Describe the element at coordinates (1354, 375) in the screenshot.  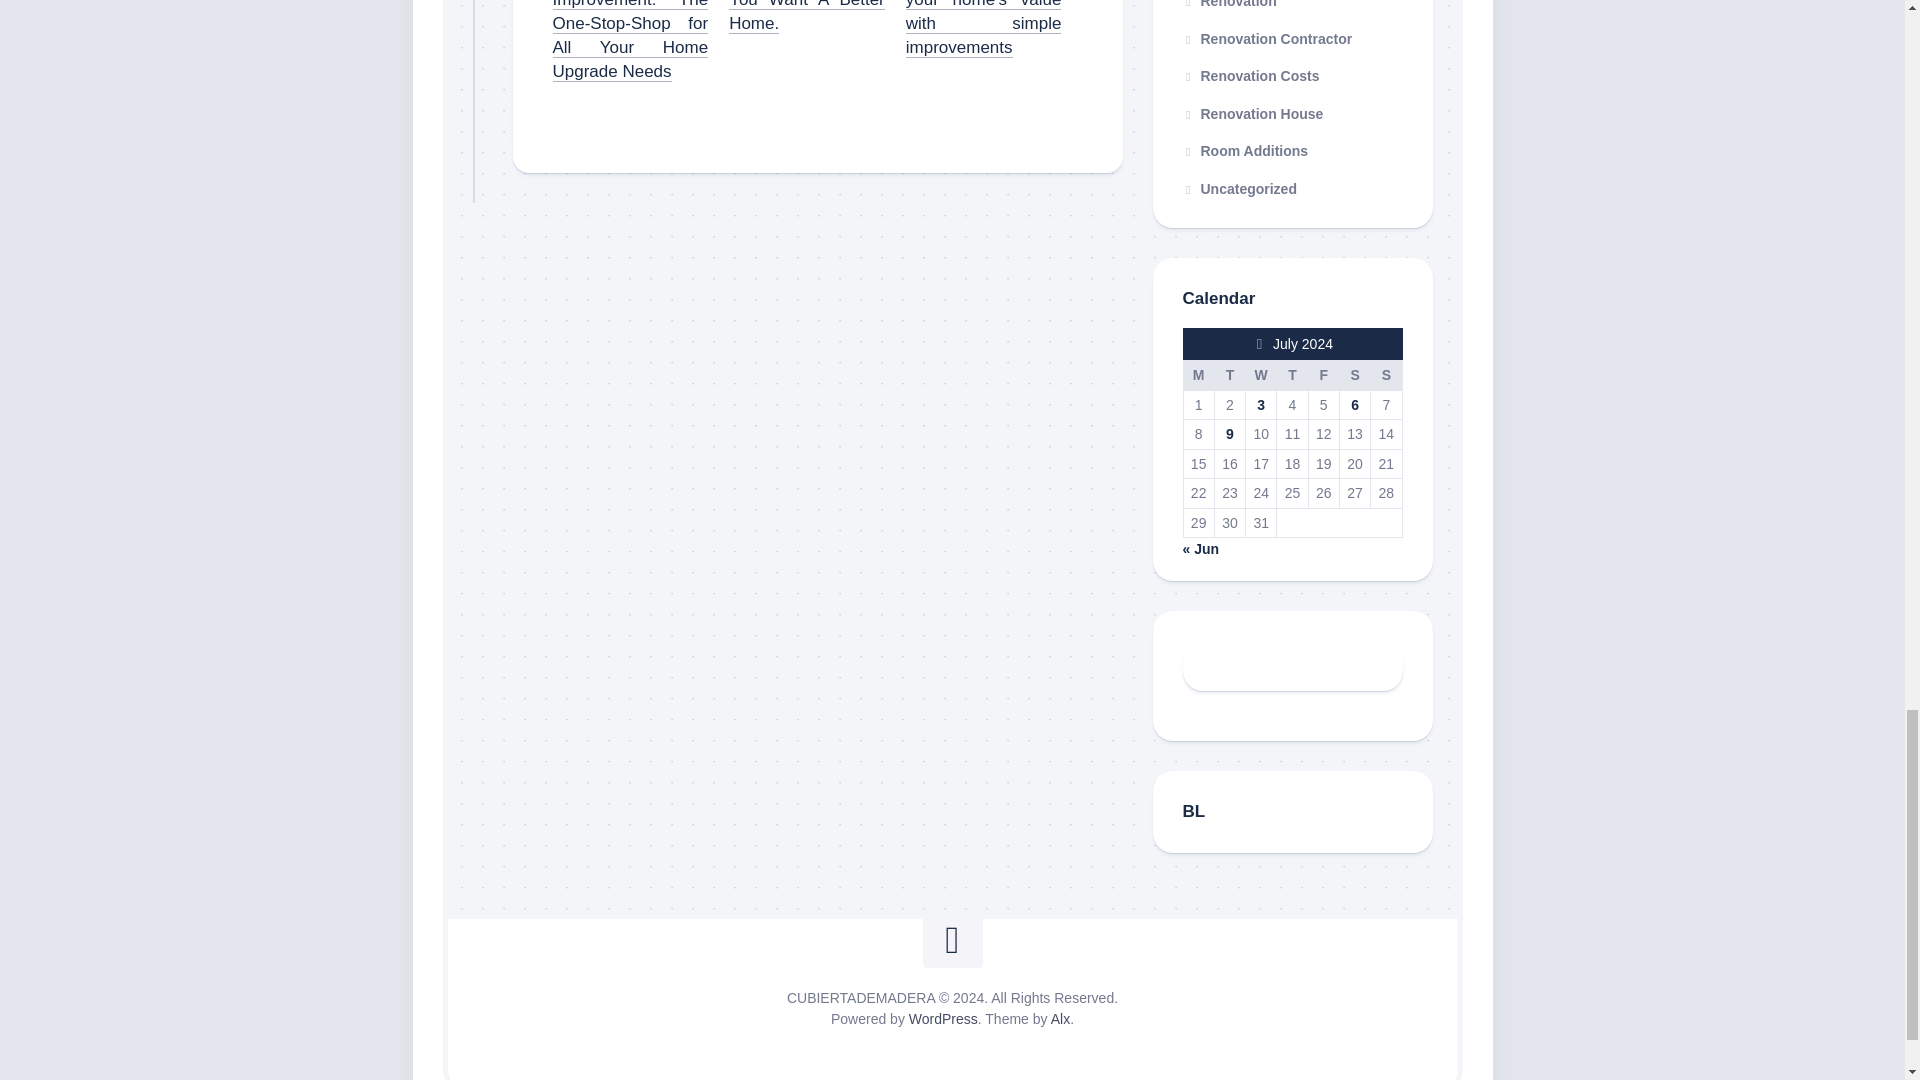
I see `Saturday` at that location.